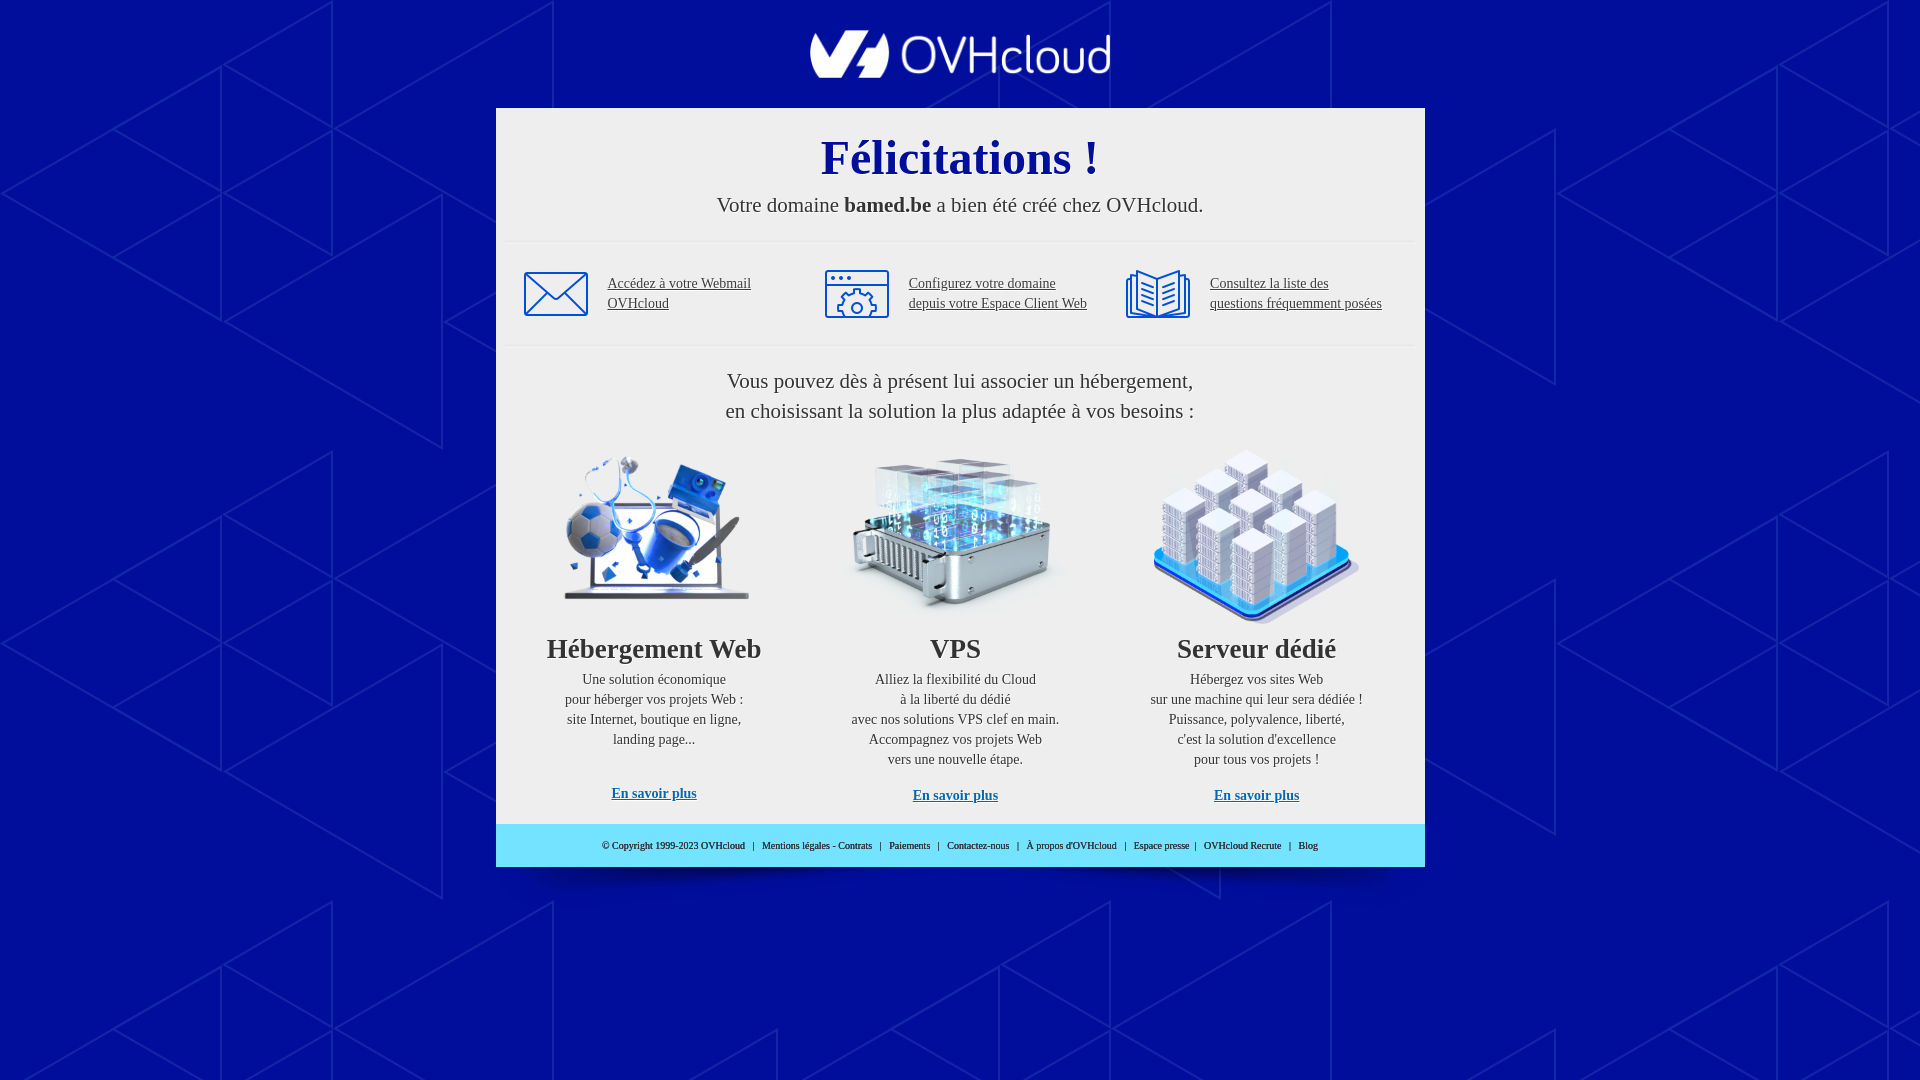 Image resolution: width=1920 pixels, height=1080 pixels. What do you see at coordinates (910, 846) in the screenshot?
I see `Paiements` at bounding box center [910, 846].